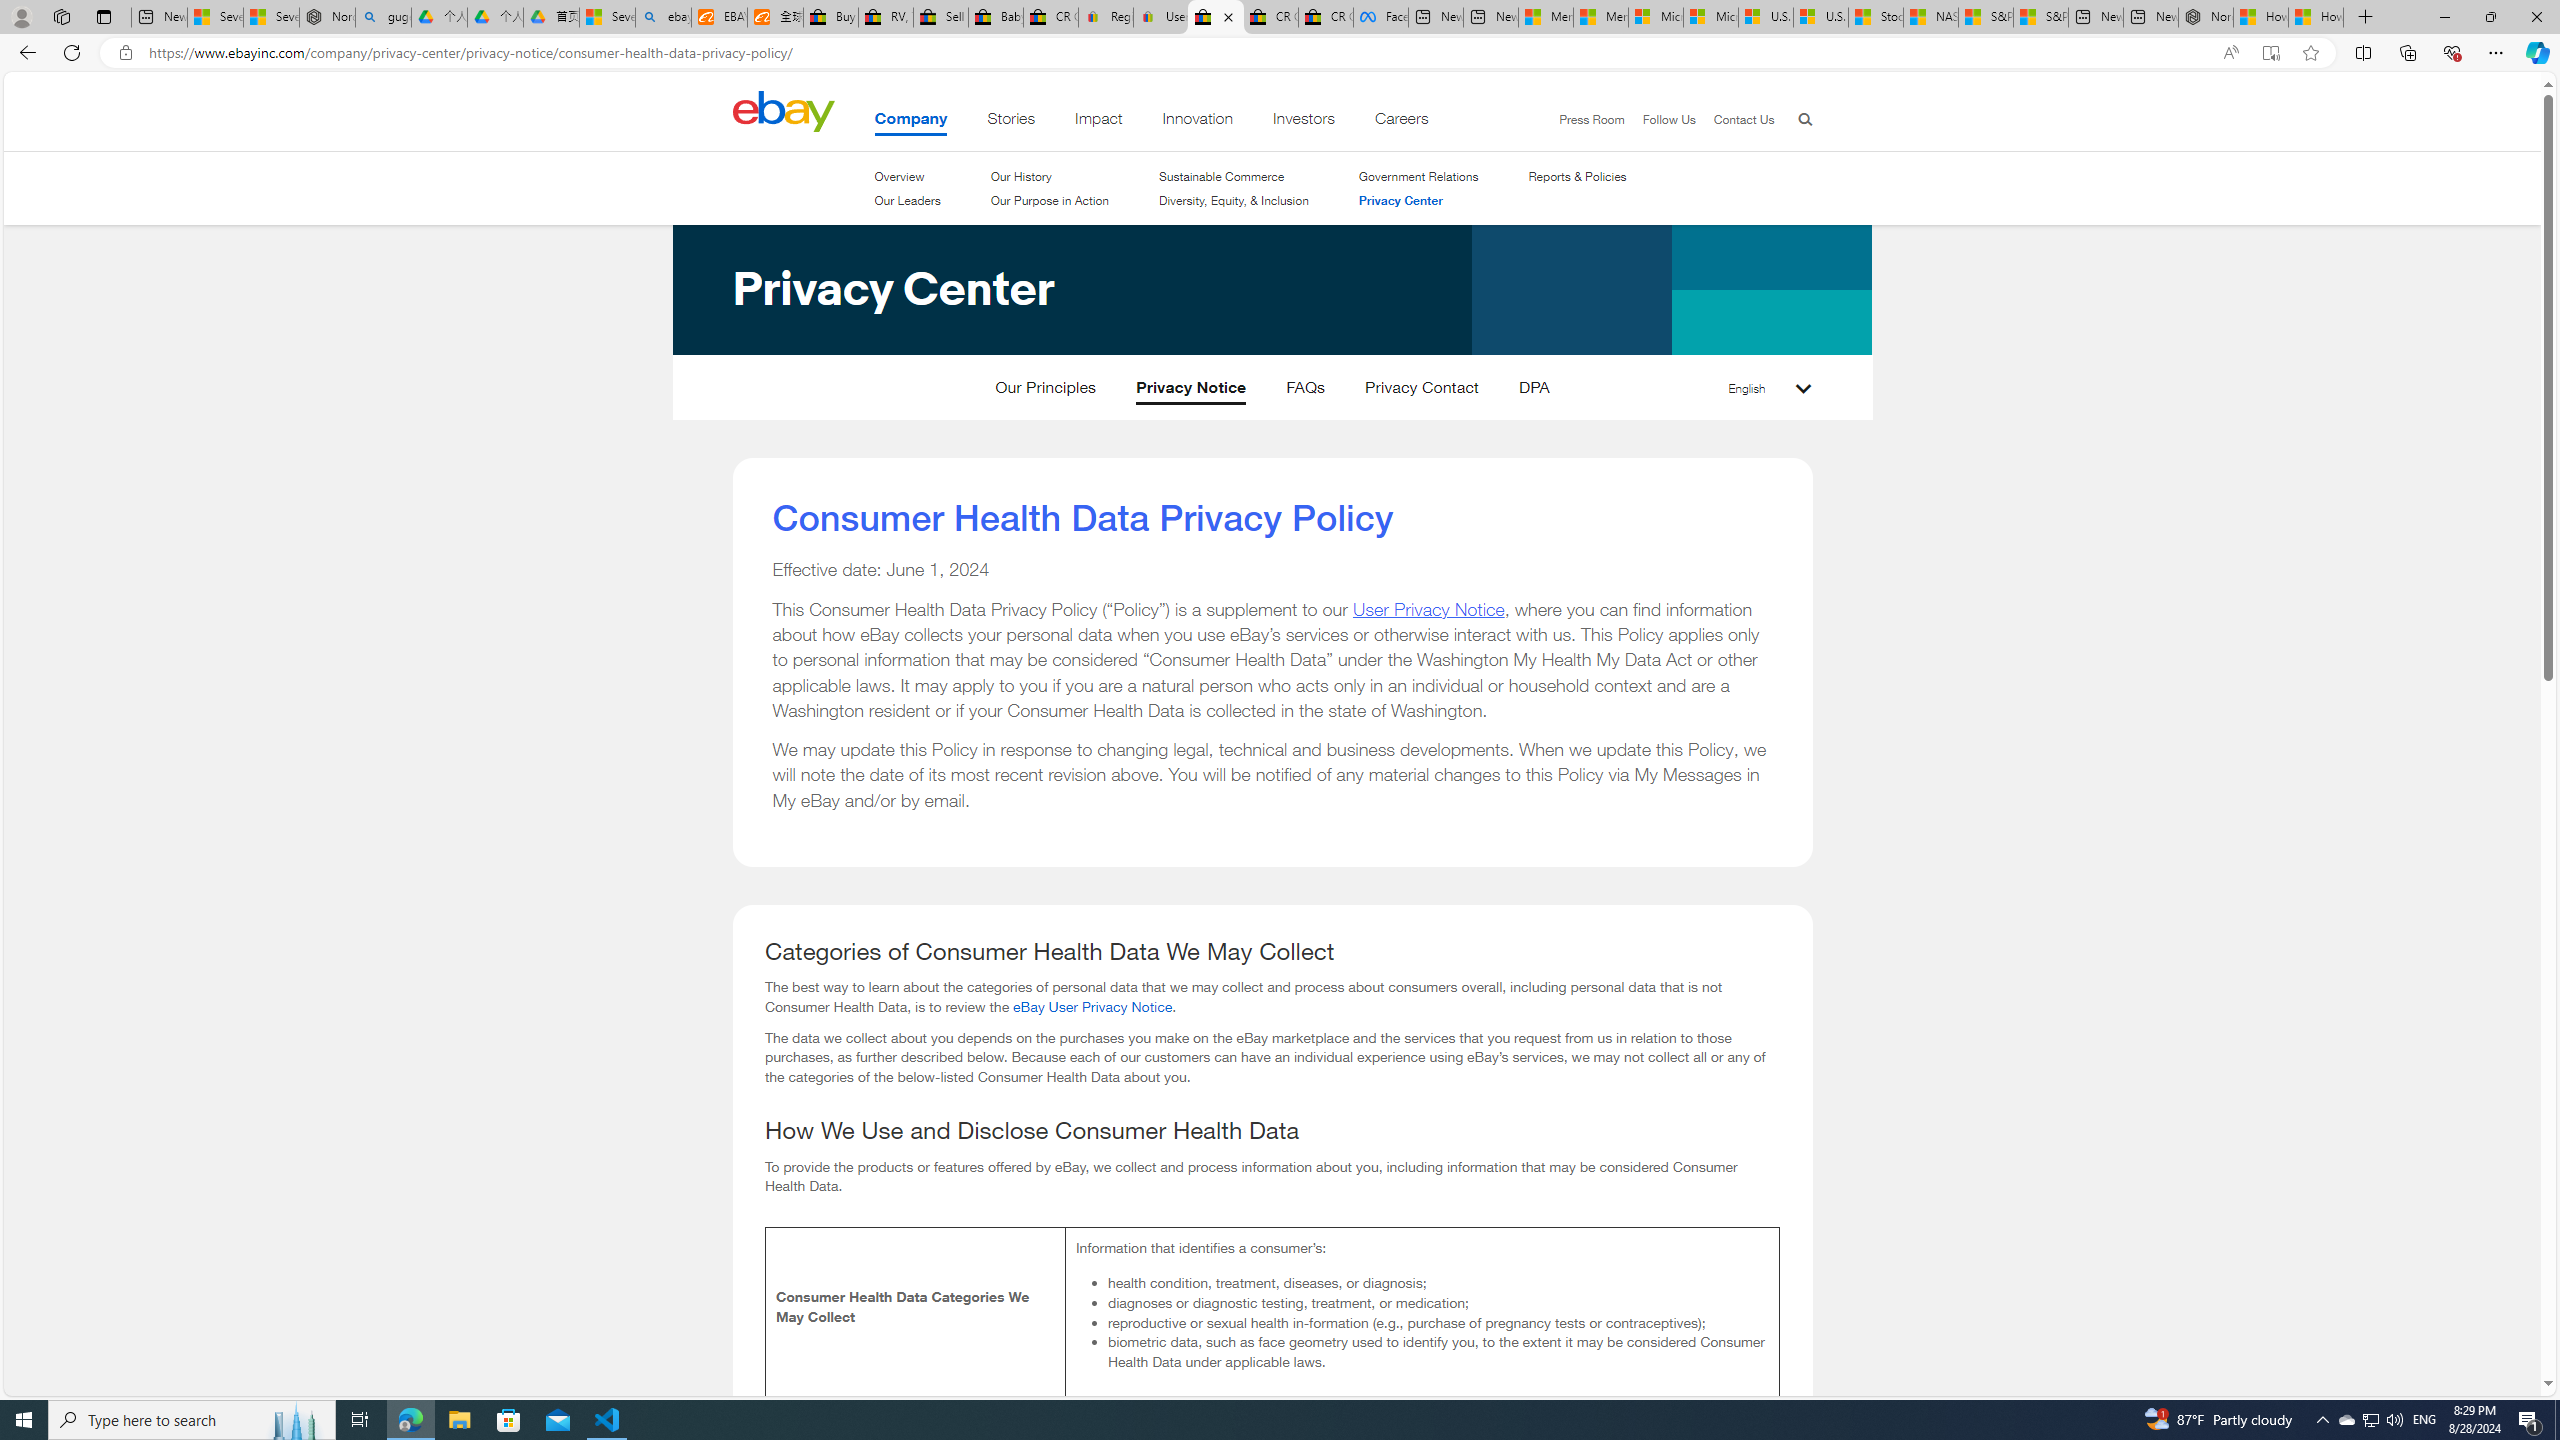 The height and width of the screenshot is (1440, 2560). Describe the element at coordinates (885, 17) in the screenshot. I see `RV, Trailer & Camper Steps & Ladders for sale | eBay` at that location.